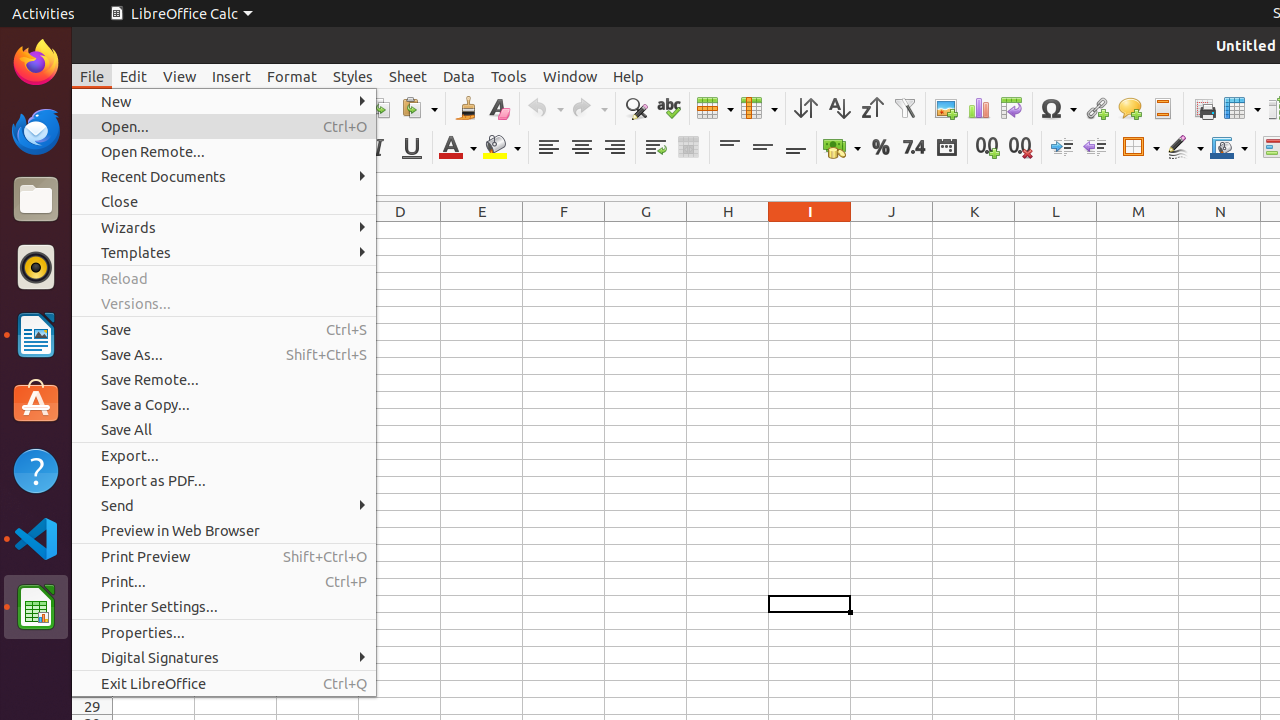 The width and height of the screenshot is (1280, 720). I want to click on Row, so click(715, 108).